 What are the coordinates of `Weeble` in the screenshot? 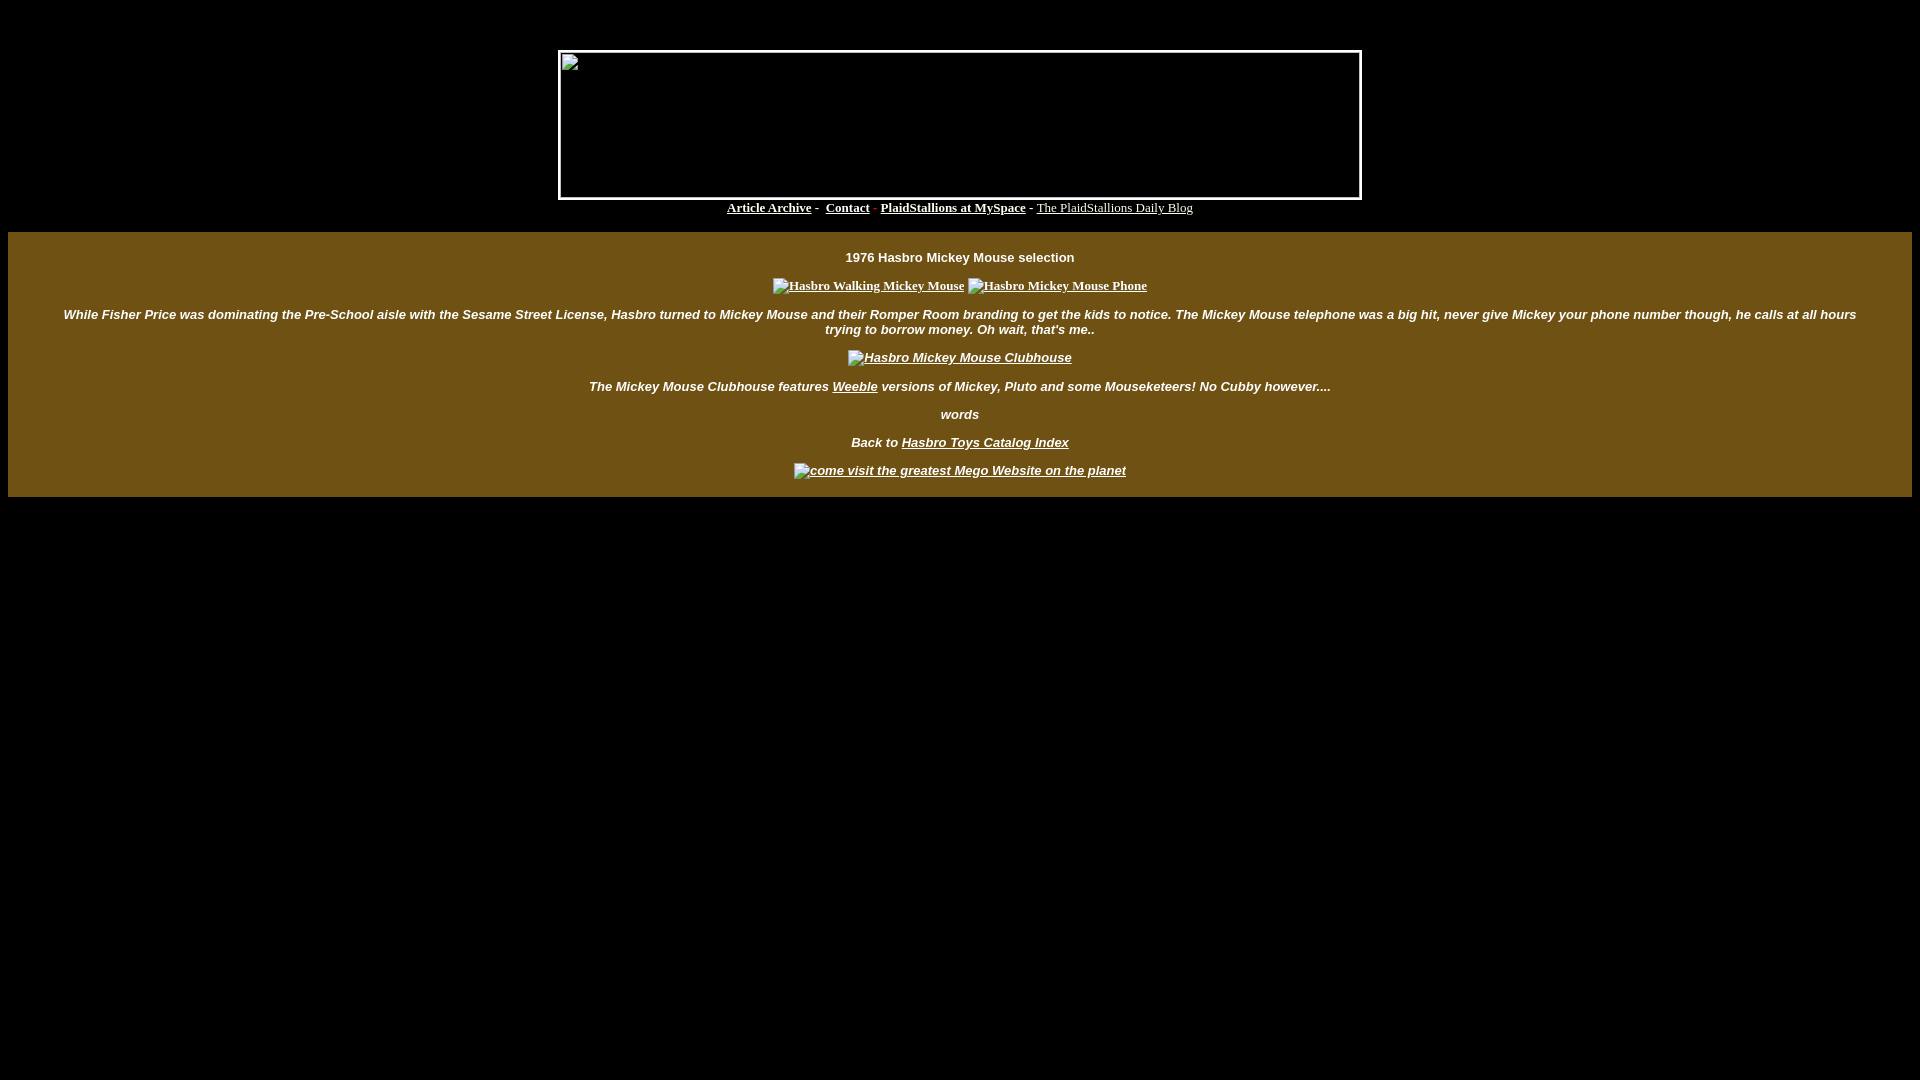 It's located at (854, 386).